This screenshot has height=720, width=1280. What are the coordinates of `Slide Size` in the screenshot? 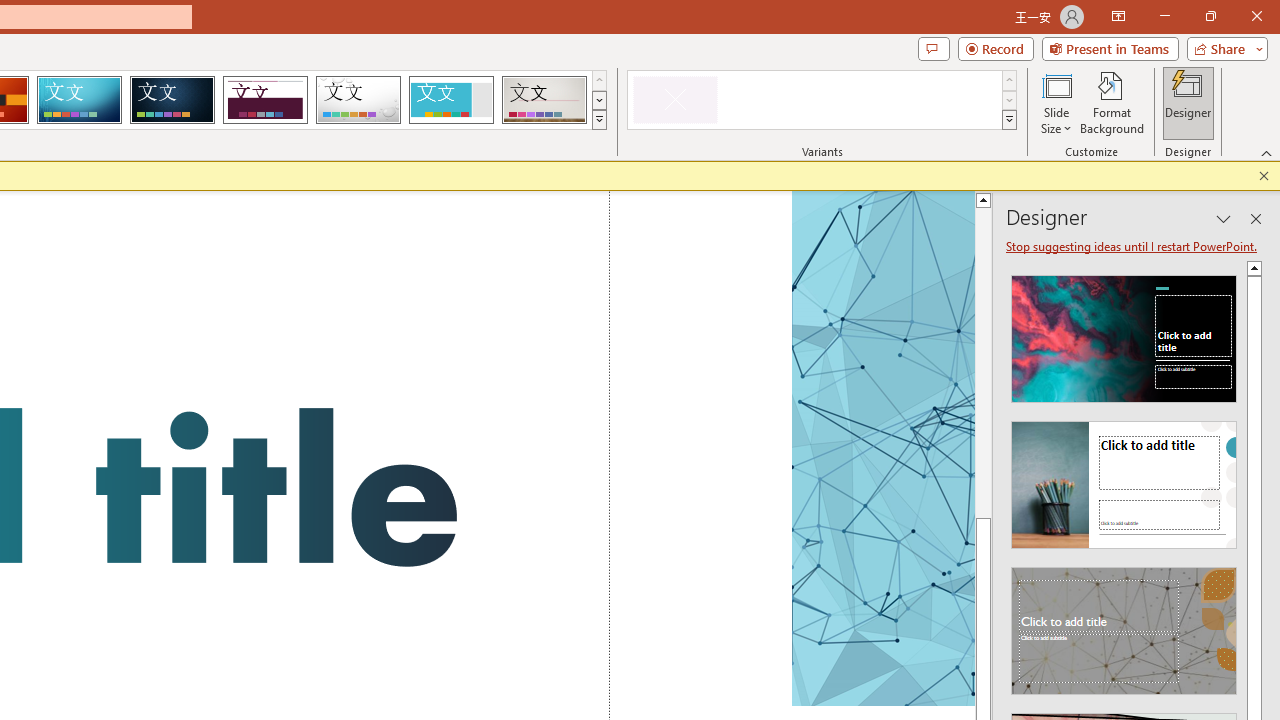 It's located at (1056, 102).